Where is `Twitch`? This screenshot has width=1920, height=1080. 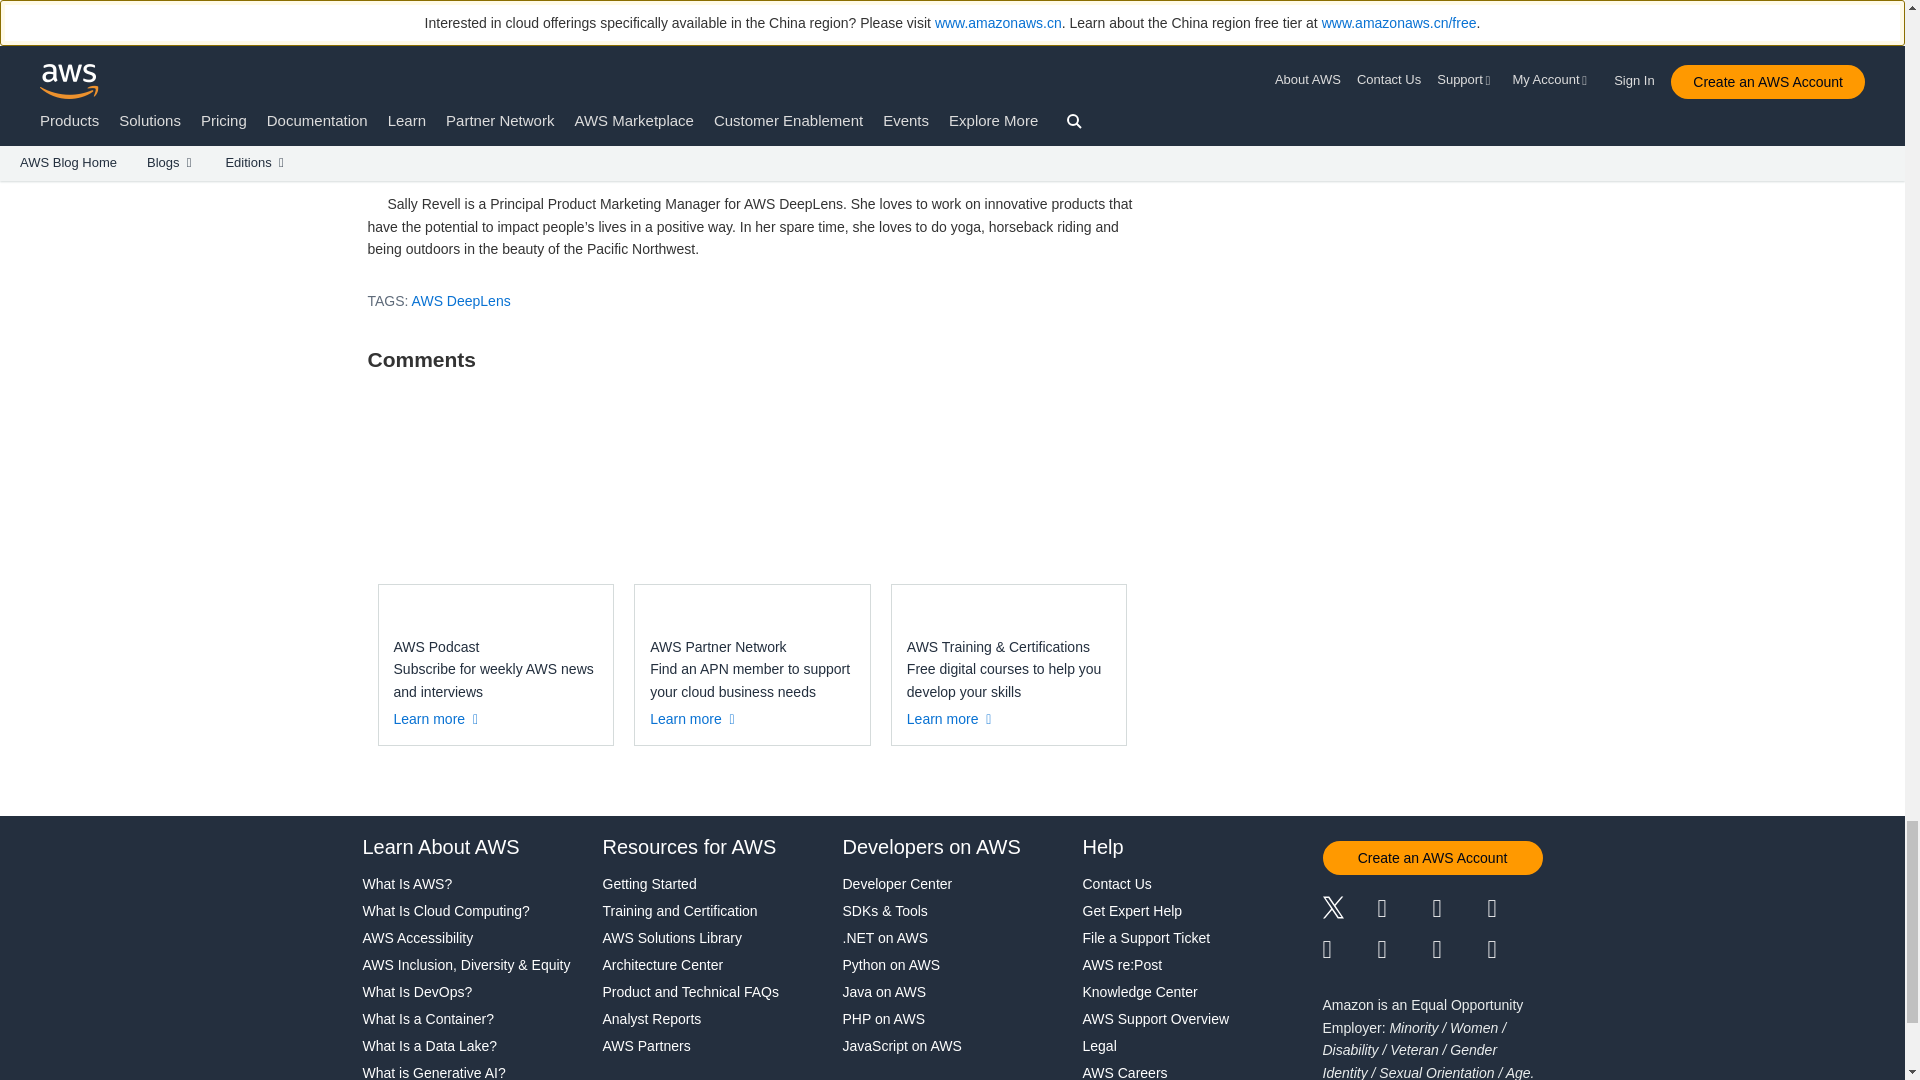
Twitch is located at coordinates (1349, 950).